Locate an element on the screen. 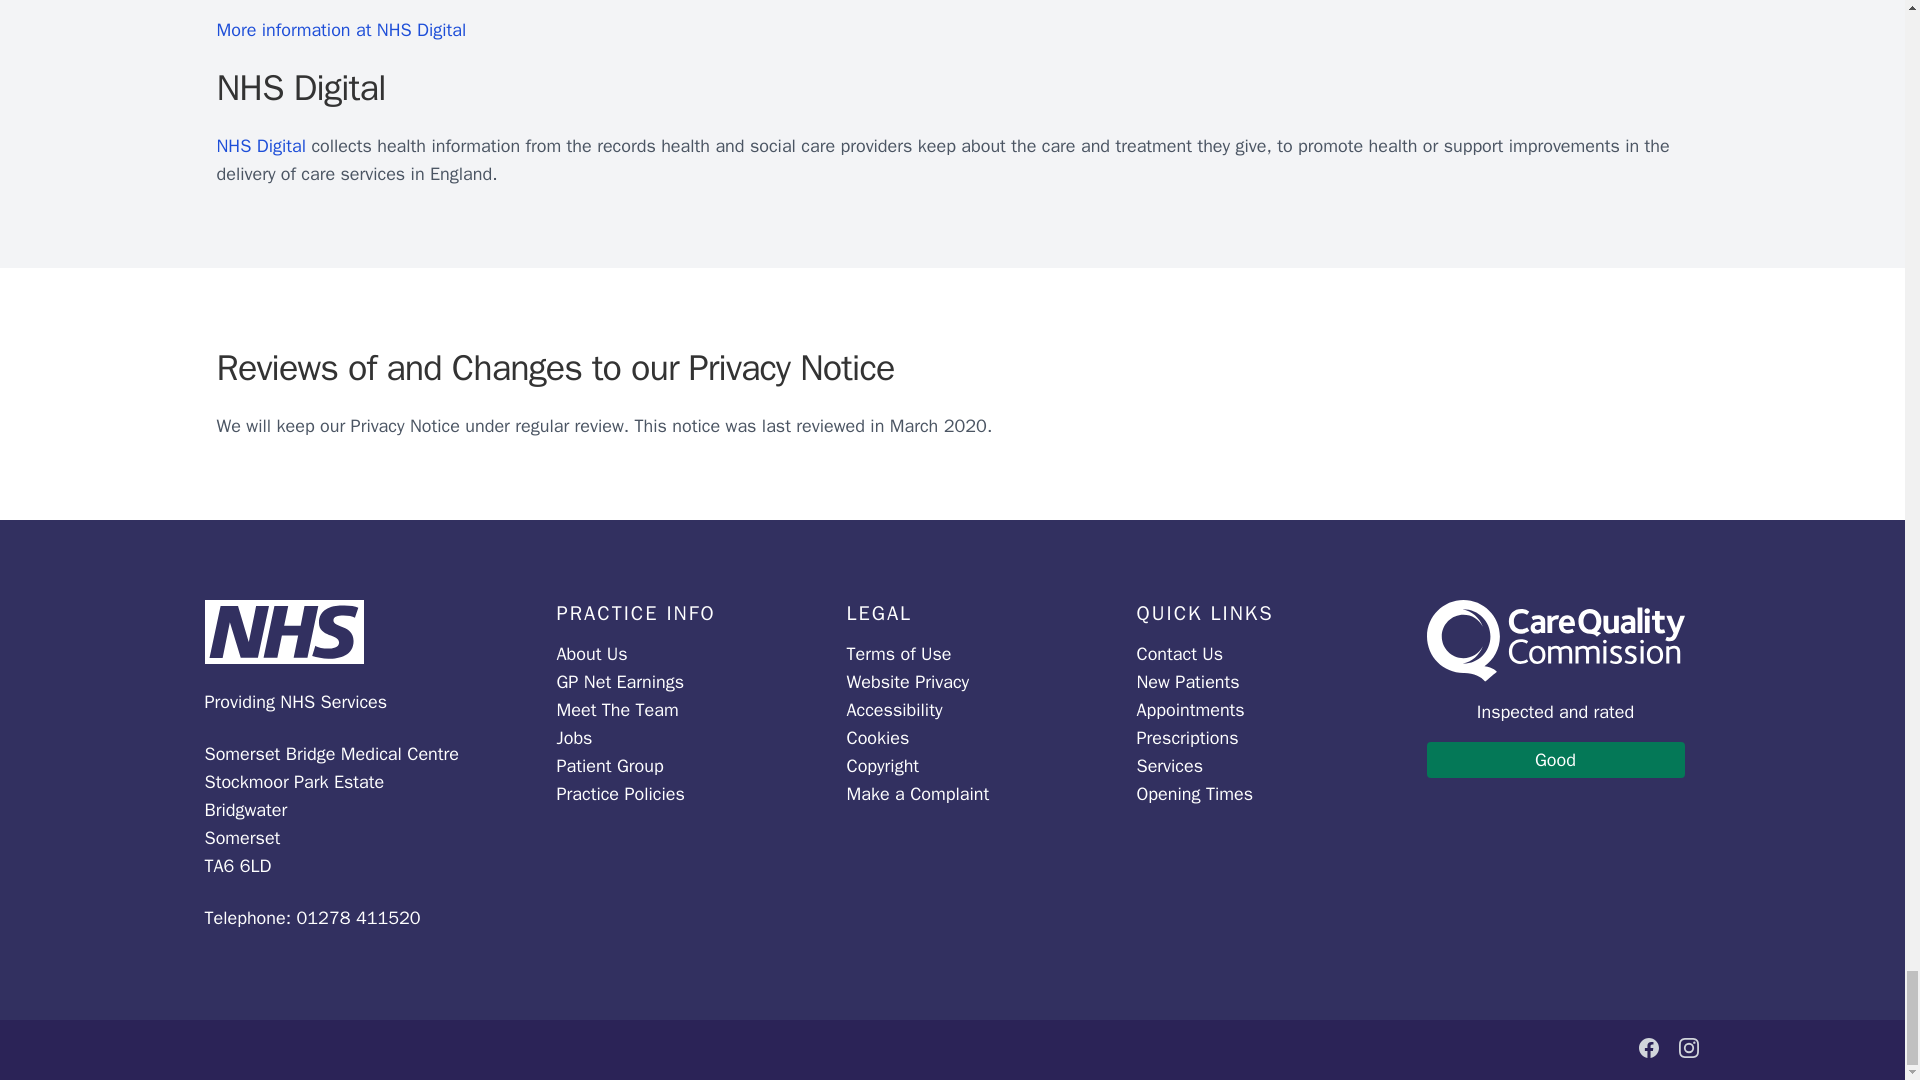 The width and height of the screenshot is (1920, 1080). 01278 411520 is located at coordinates (358, 918).